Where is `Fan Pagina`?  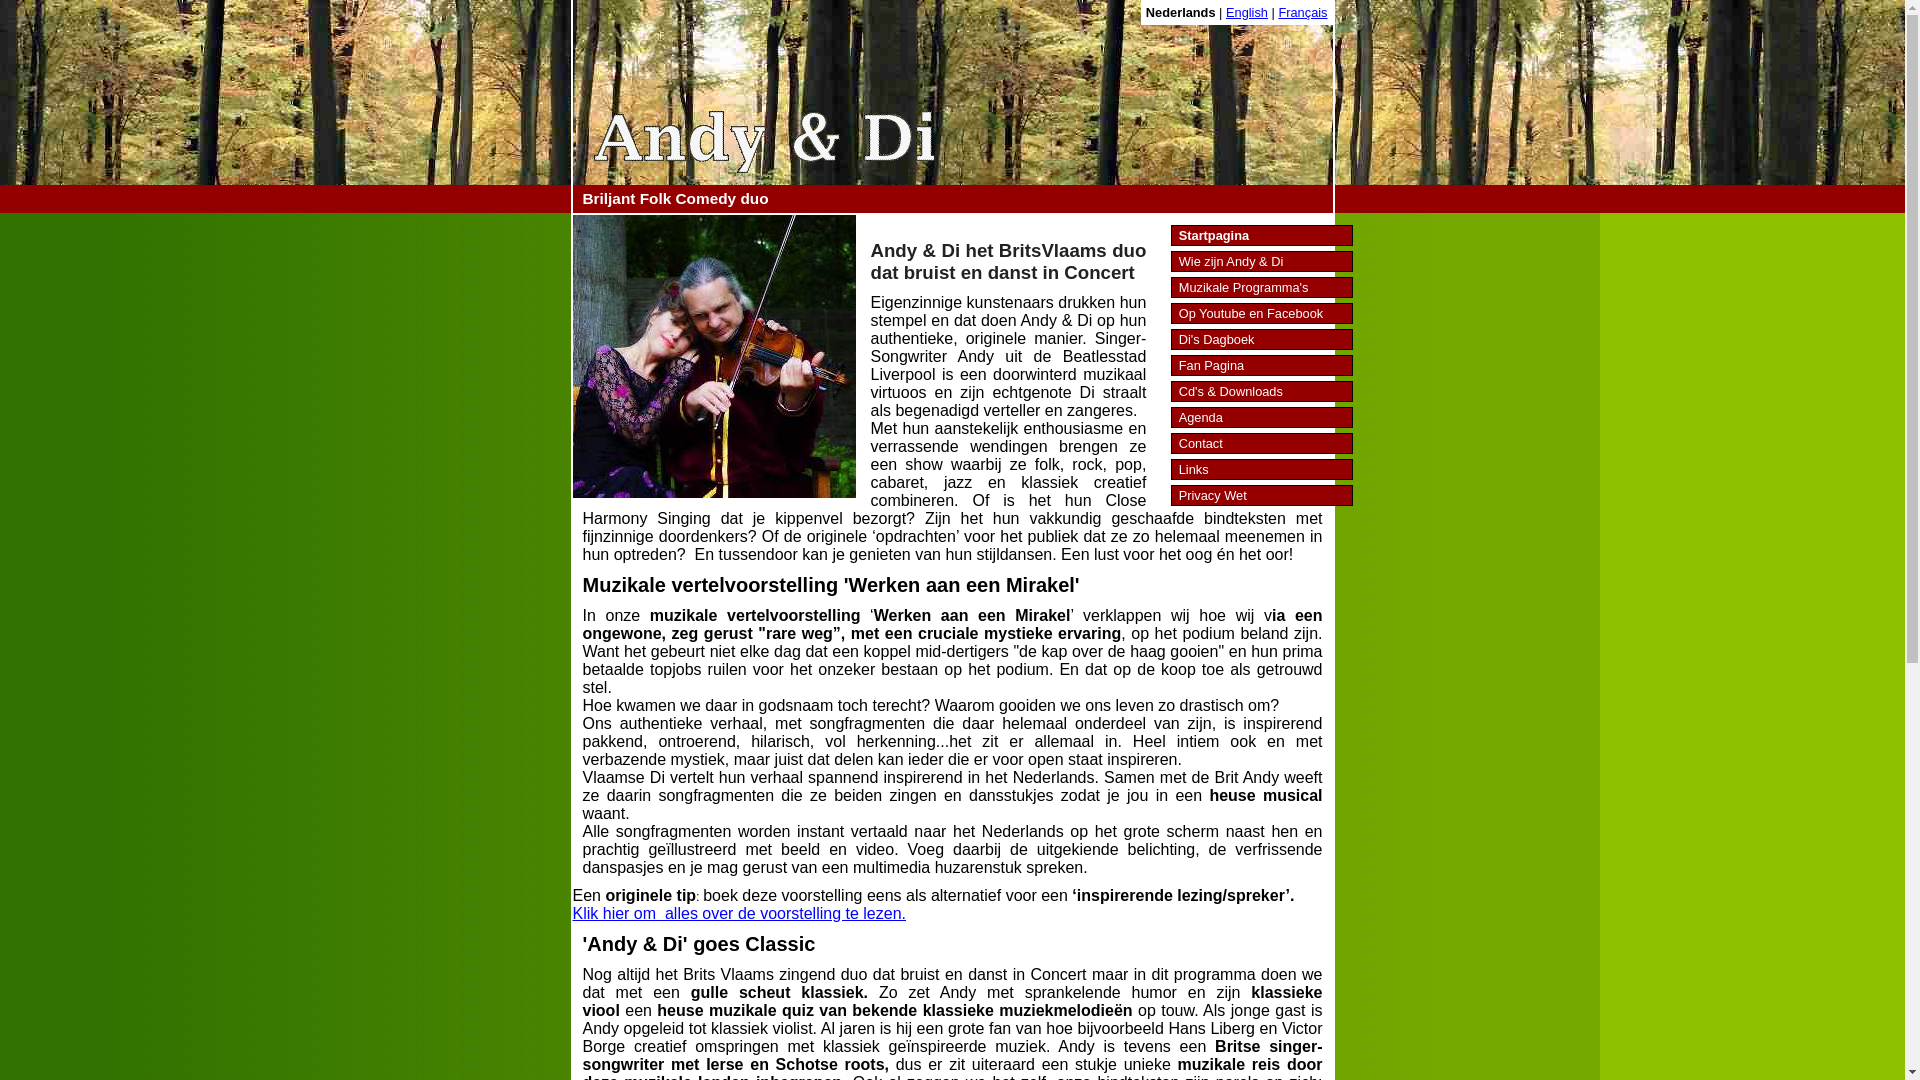 Fan Pagina is located at coordinates (1262, 366).